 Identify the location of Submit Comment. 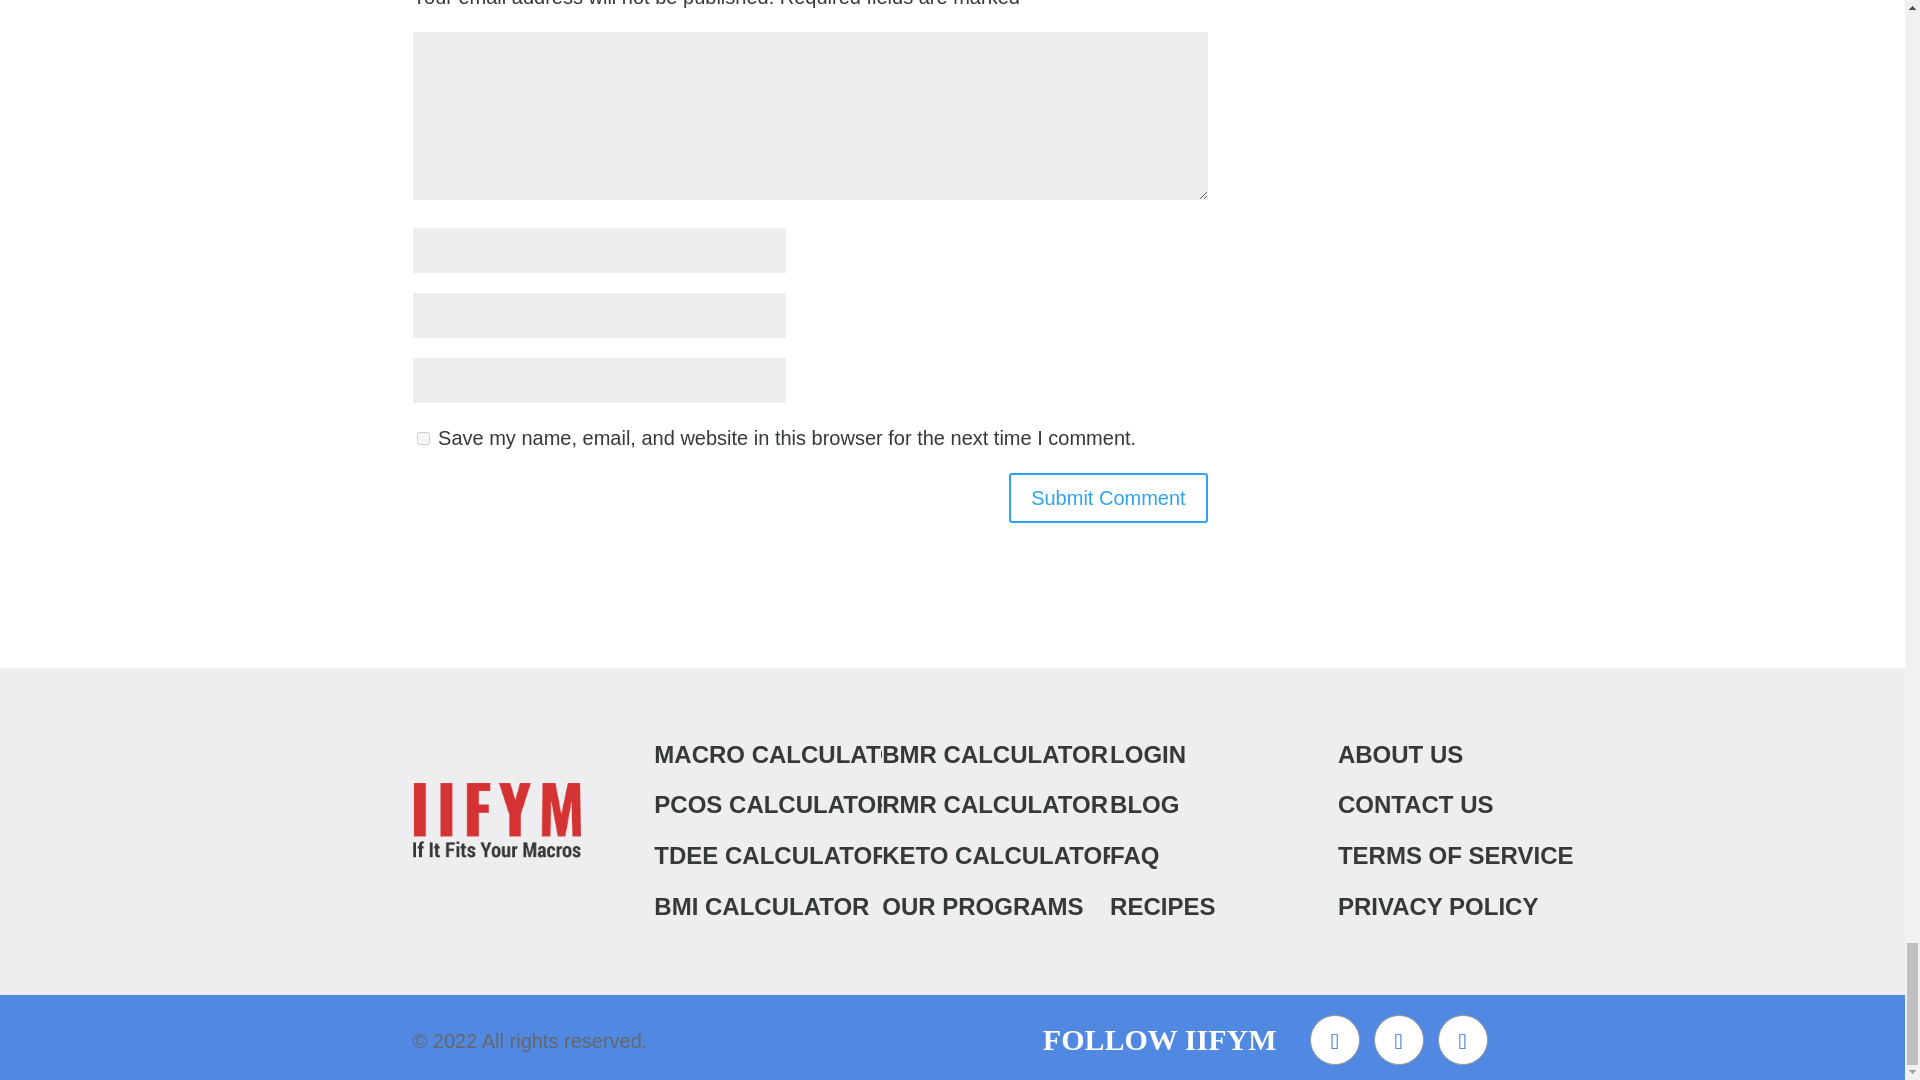
(1108, 498).